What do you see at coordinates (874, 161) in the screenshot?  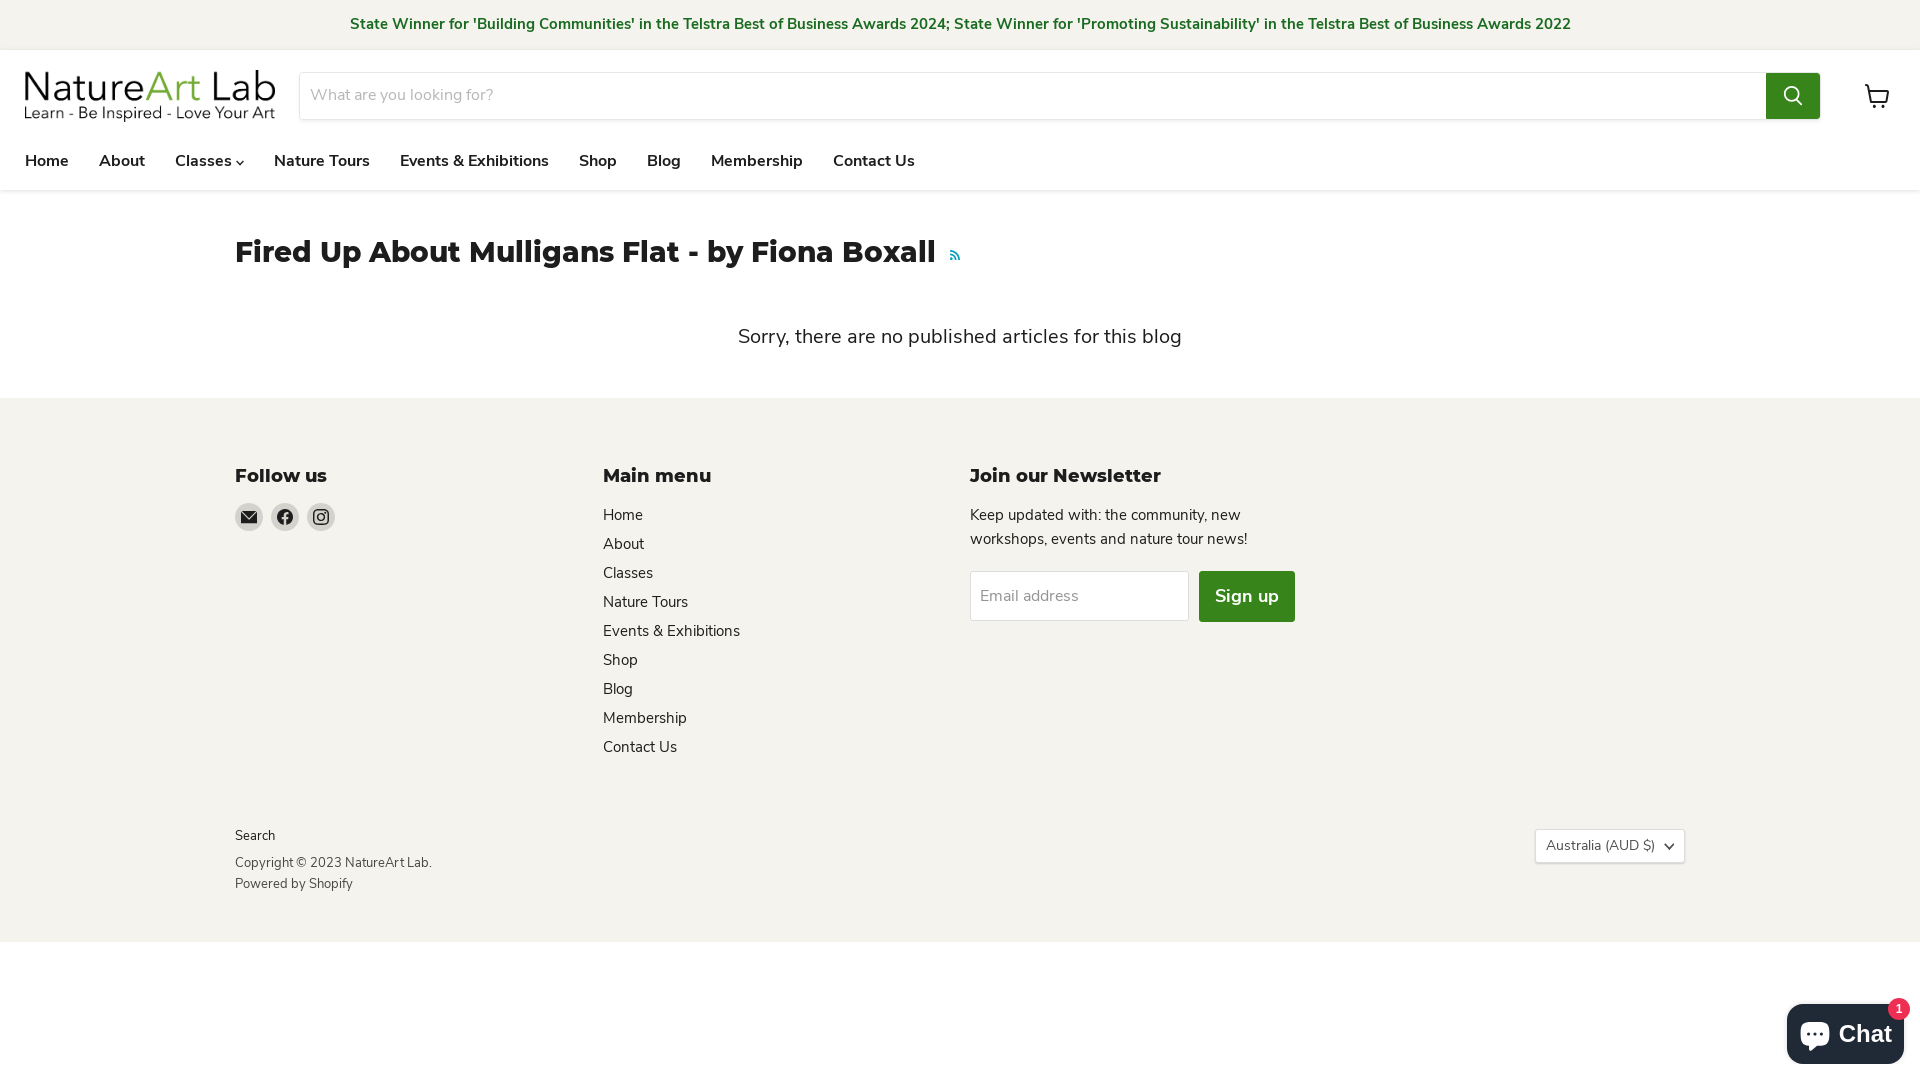 I see `Contact Us` at bounding box center [874, 161].